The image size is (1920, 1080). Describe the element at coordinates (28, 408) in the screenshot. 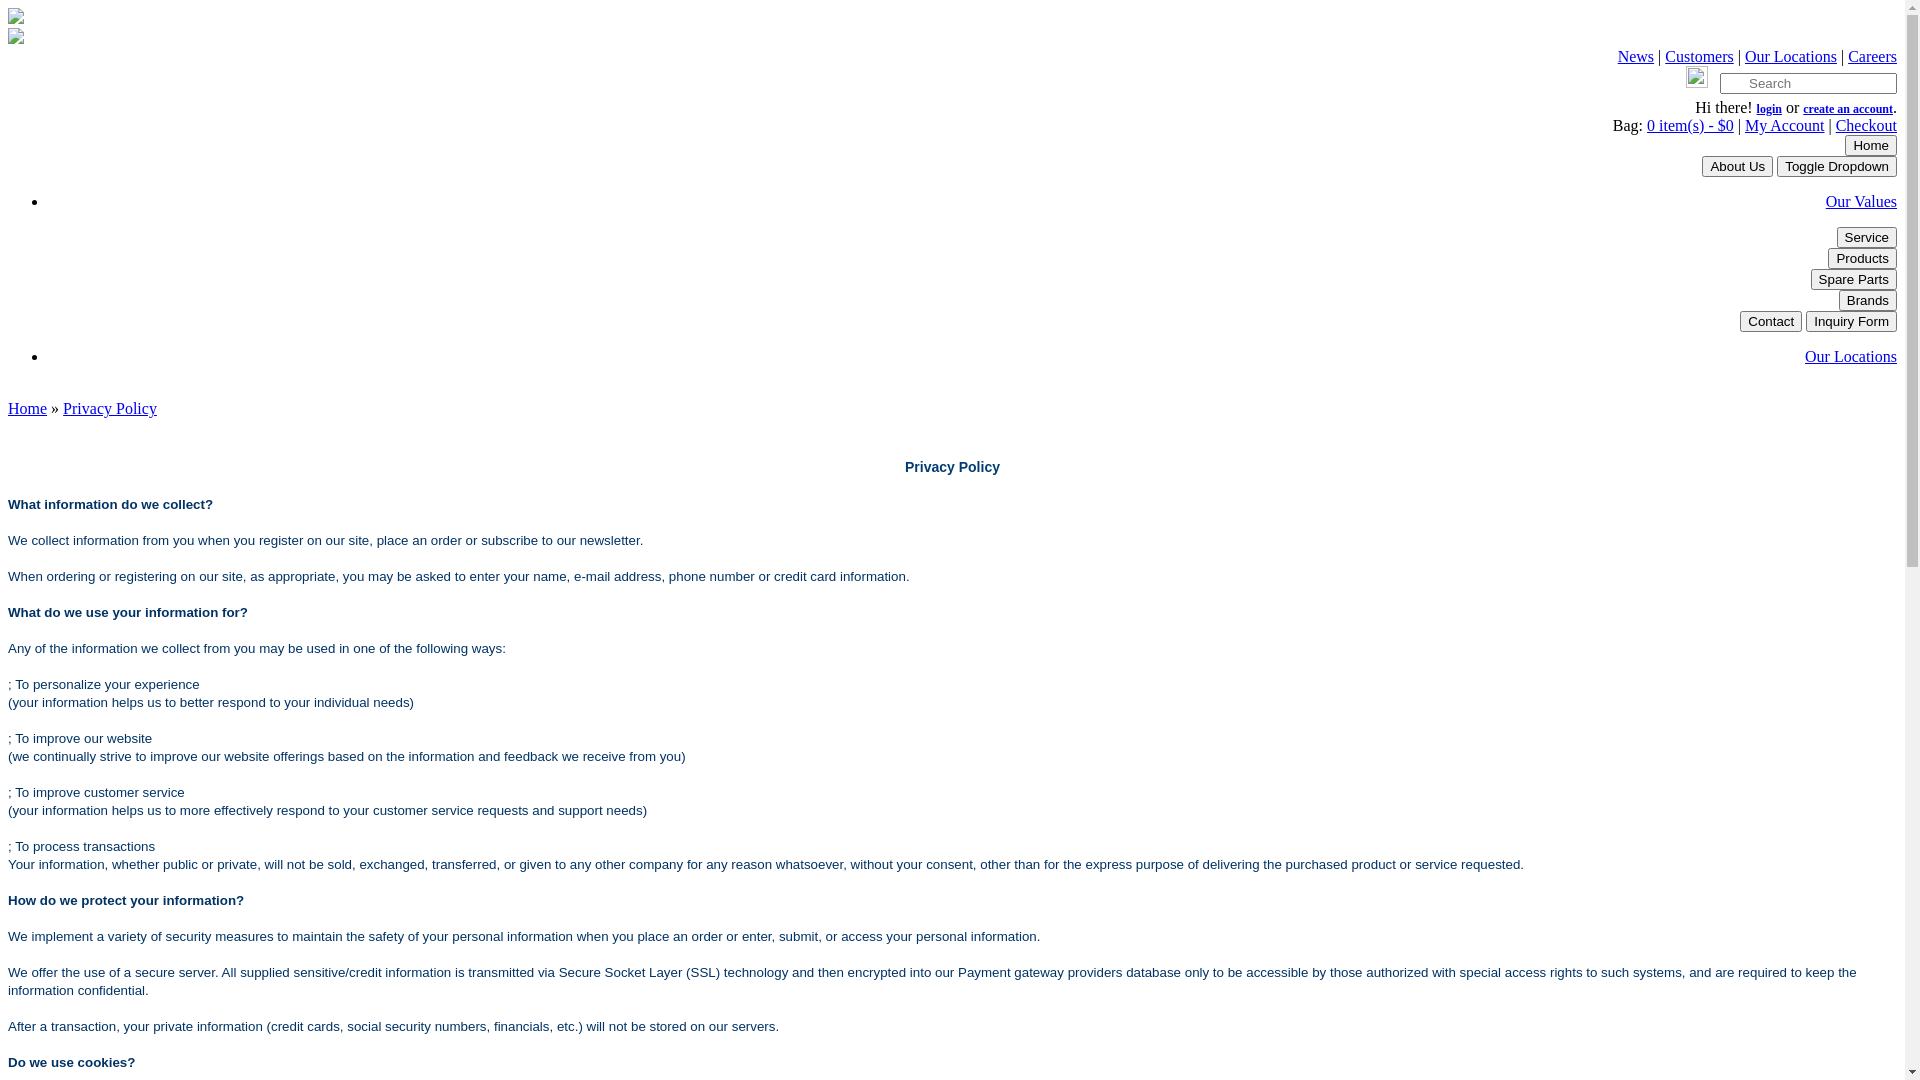

I see `Home` at that location.